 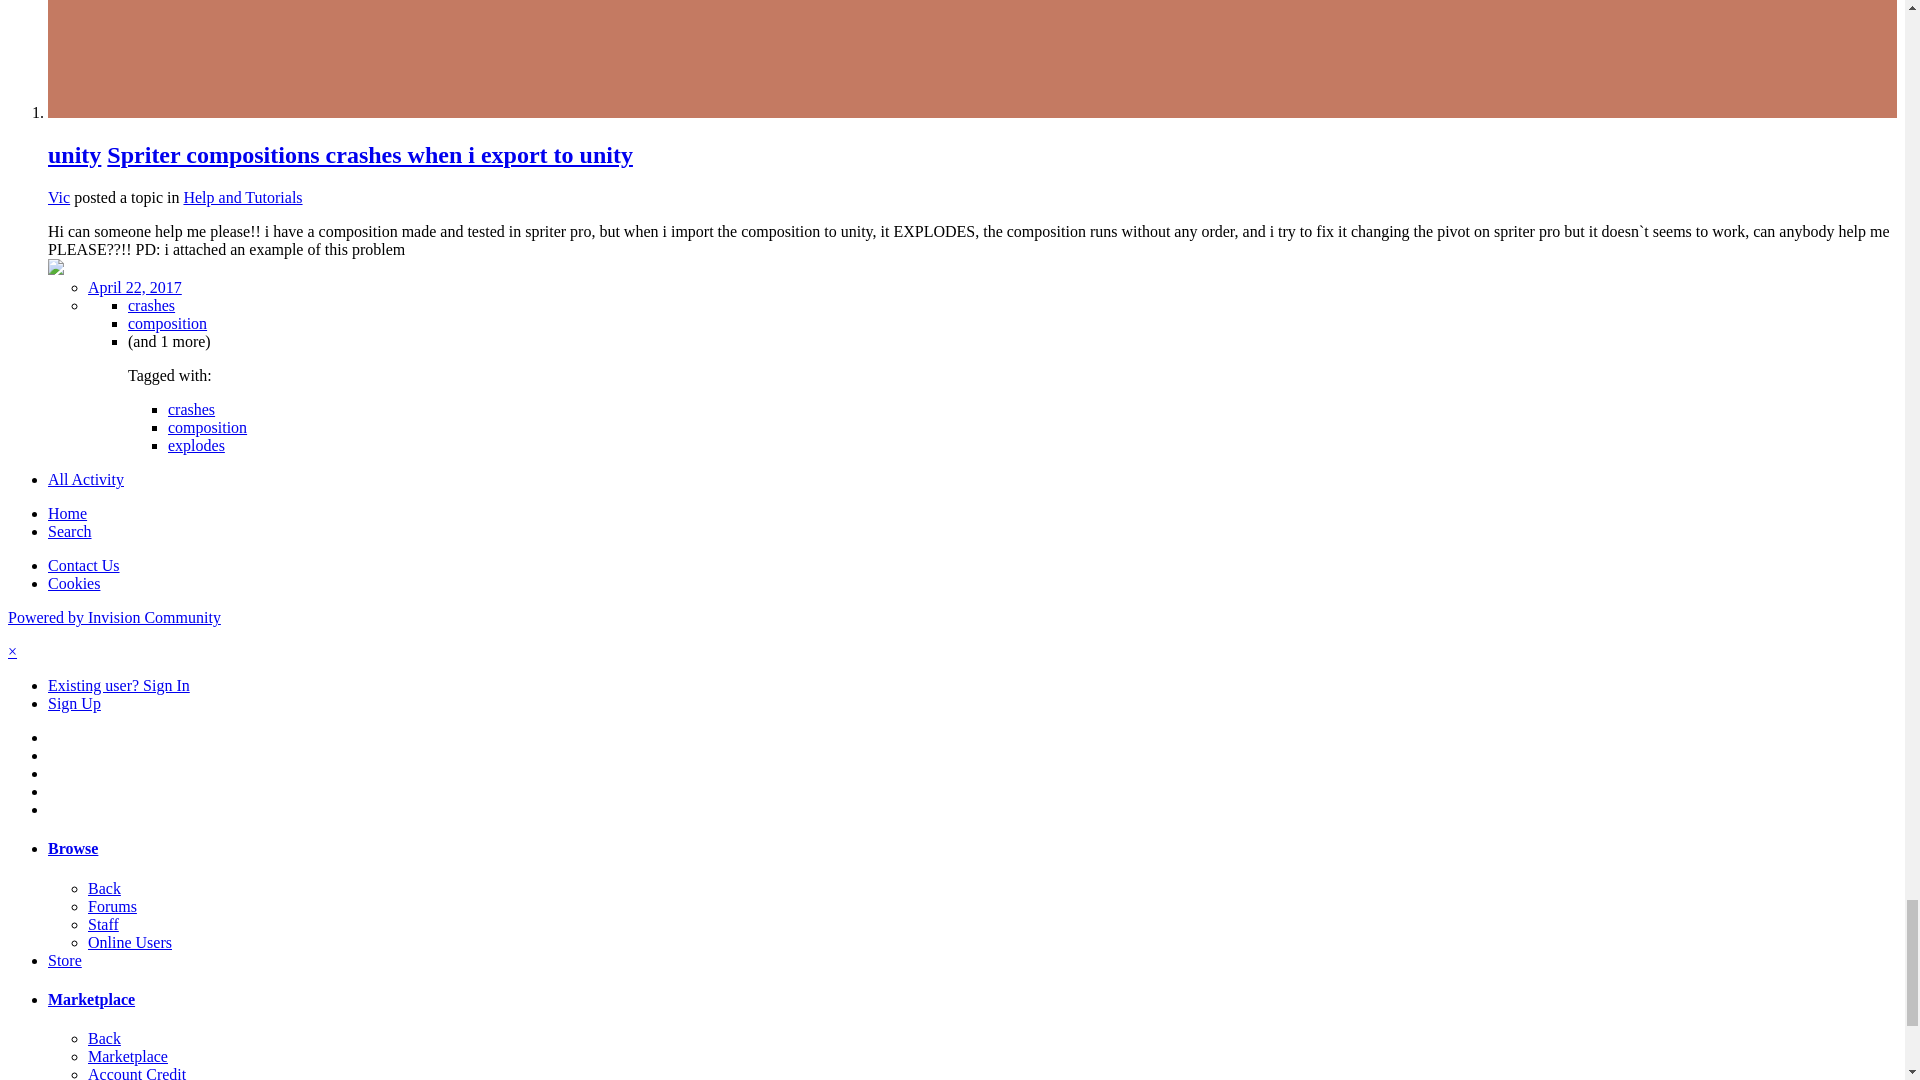 I want to click on Find other content tagged with 'unity', so click(x=74, y=154).